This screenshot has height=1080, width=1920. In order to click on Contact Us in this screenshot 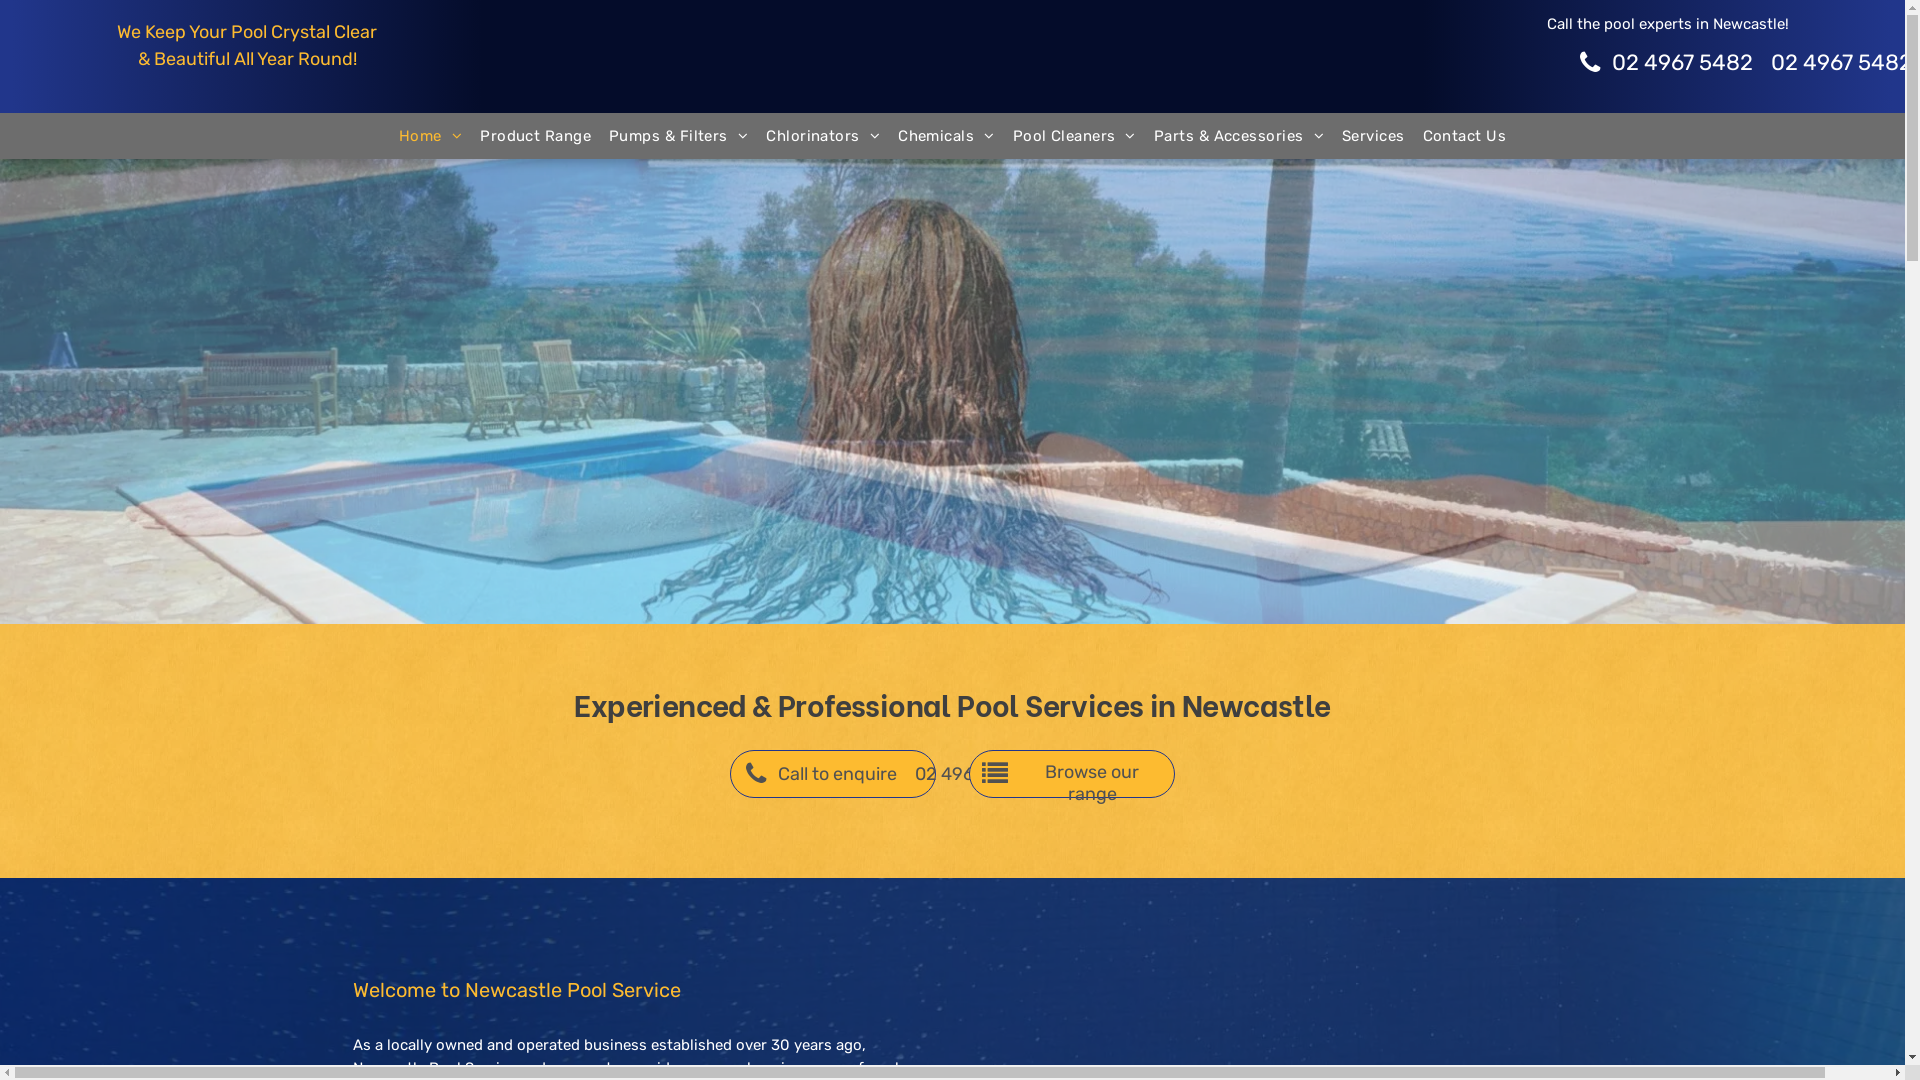, I will do `click(1465, 136)`.